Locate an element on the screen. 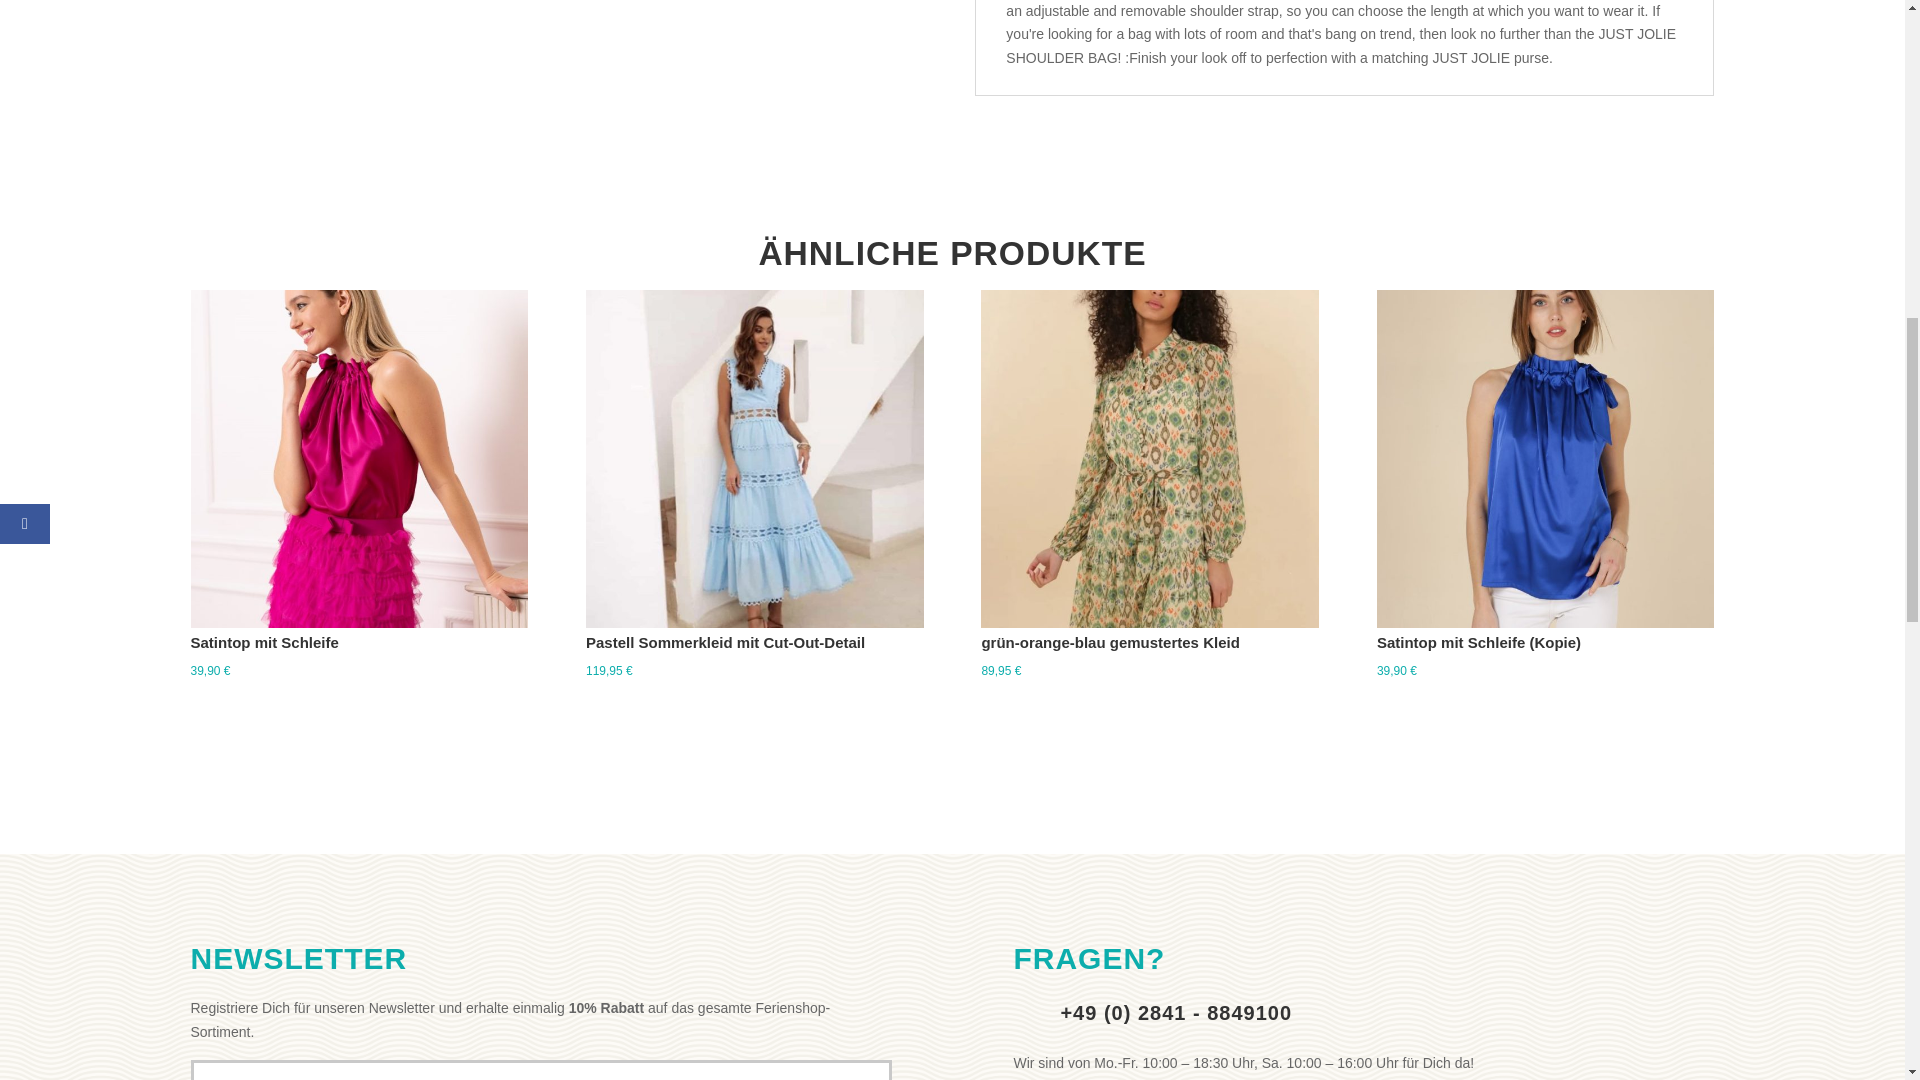  E-Mail-Adresse is located at coordinates (540, 1070).